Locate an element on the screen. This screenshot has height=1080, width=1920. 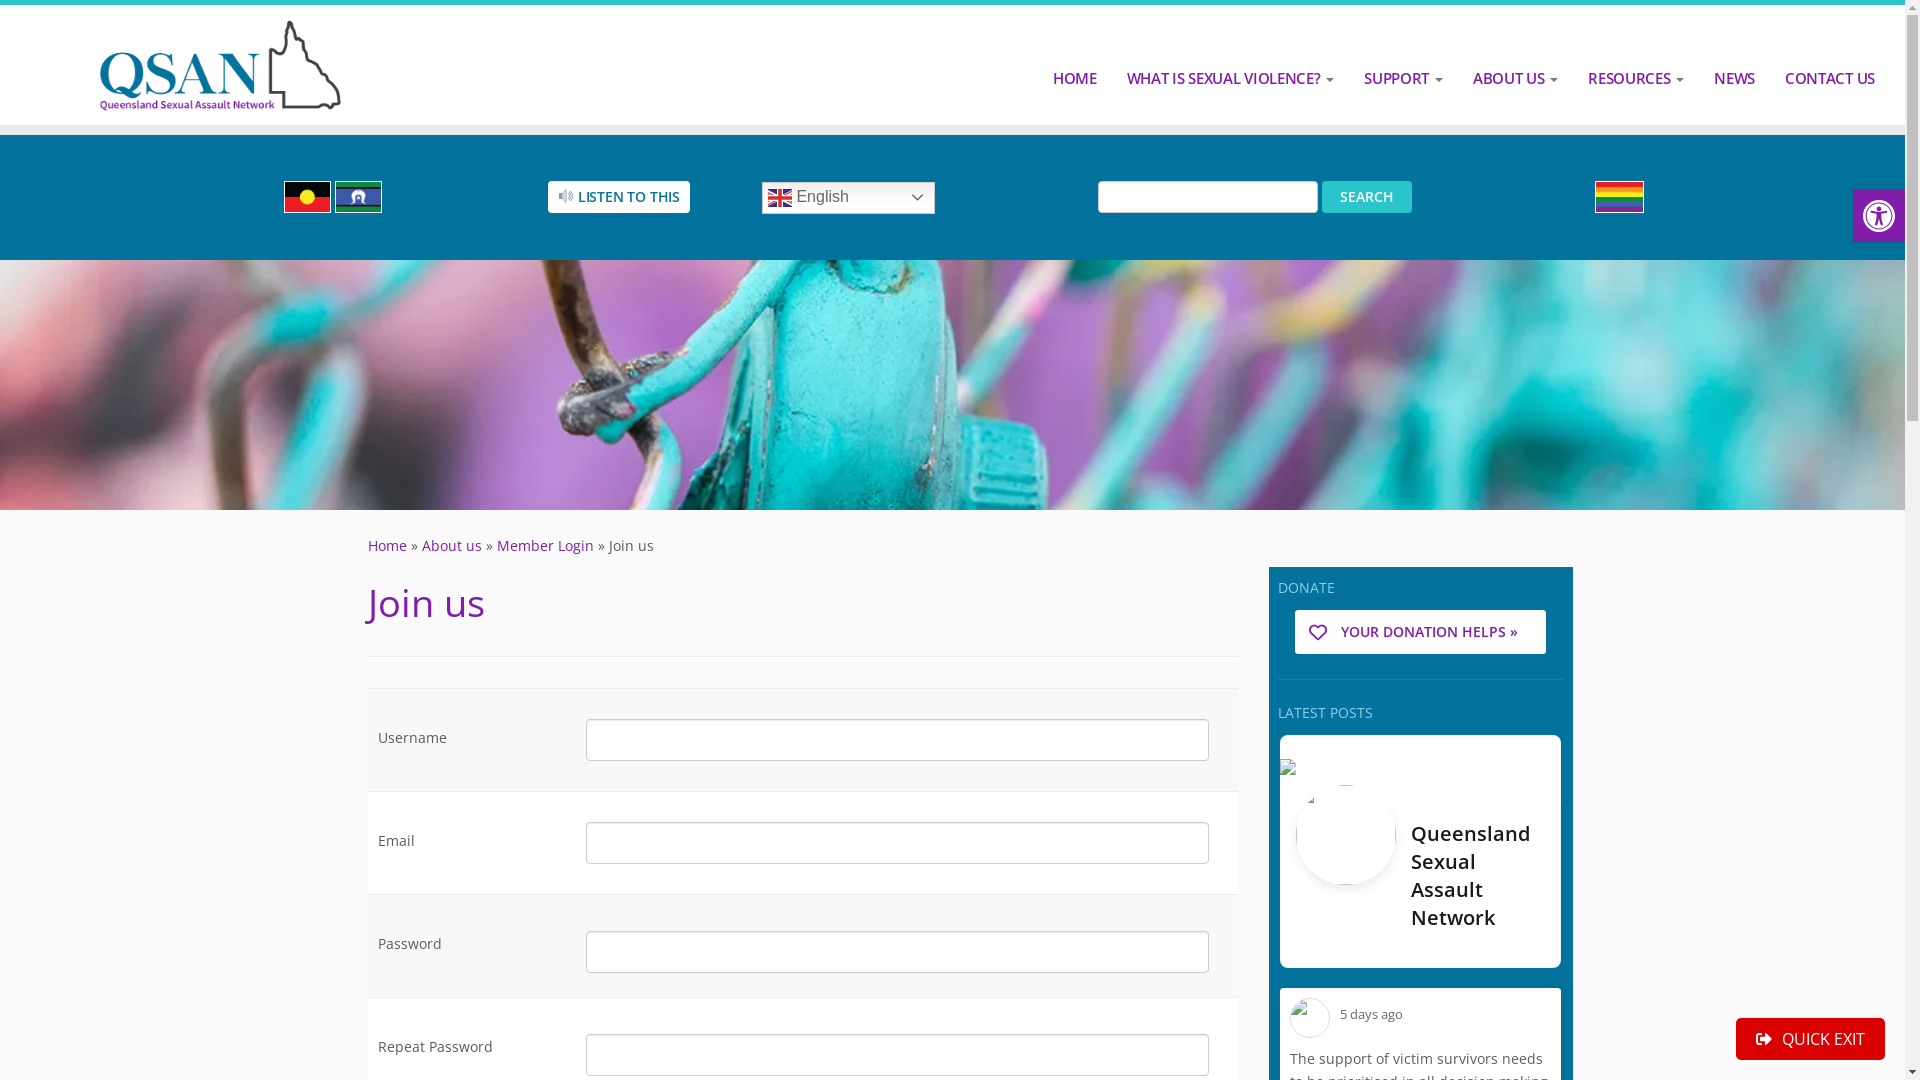
English is located at coordinates (848, 198).